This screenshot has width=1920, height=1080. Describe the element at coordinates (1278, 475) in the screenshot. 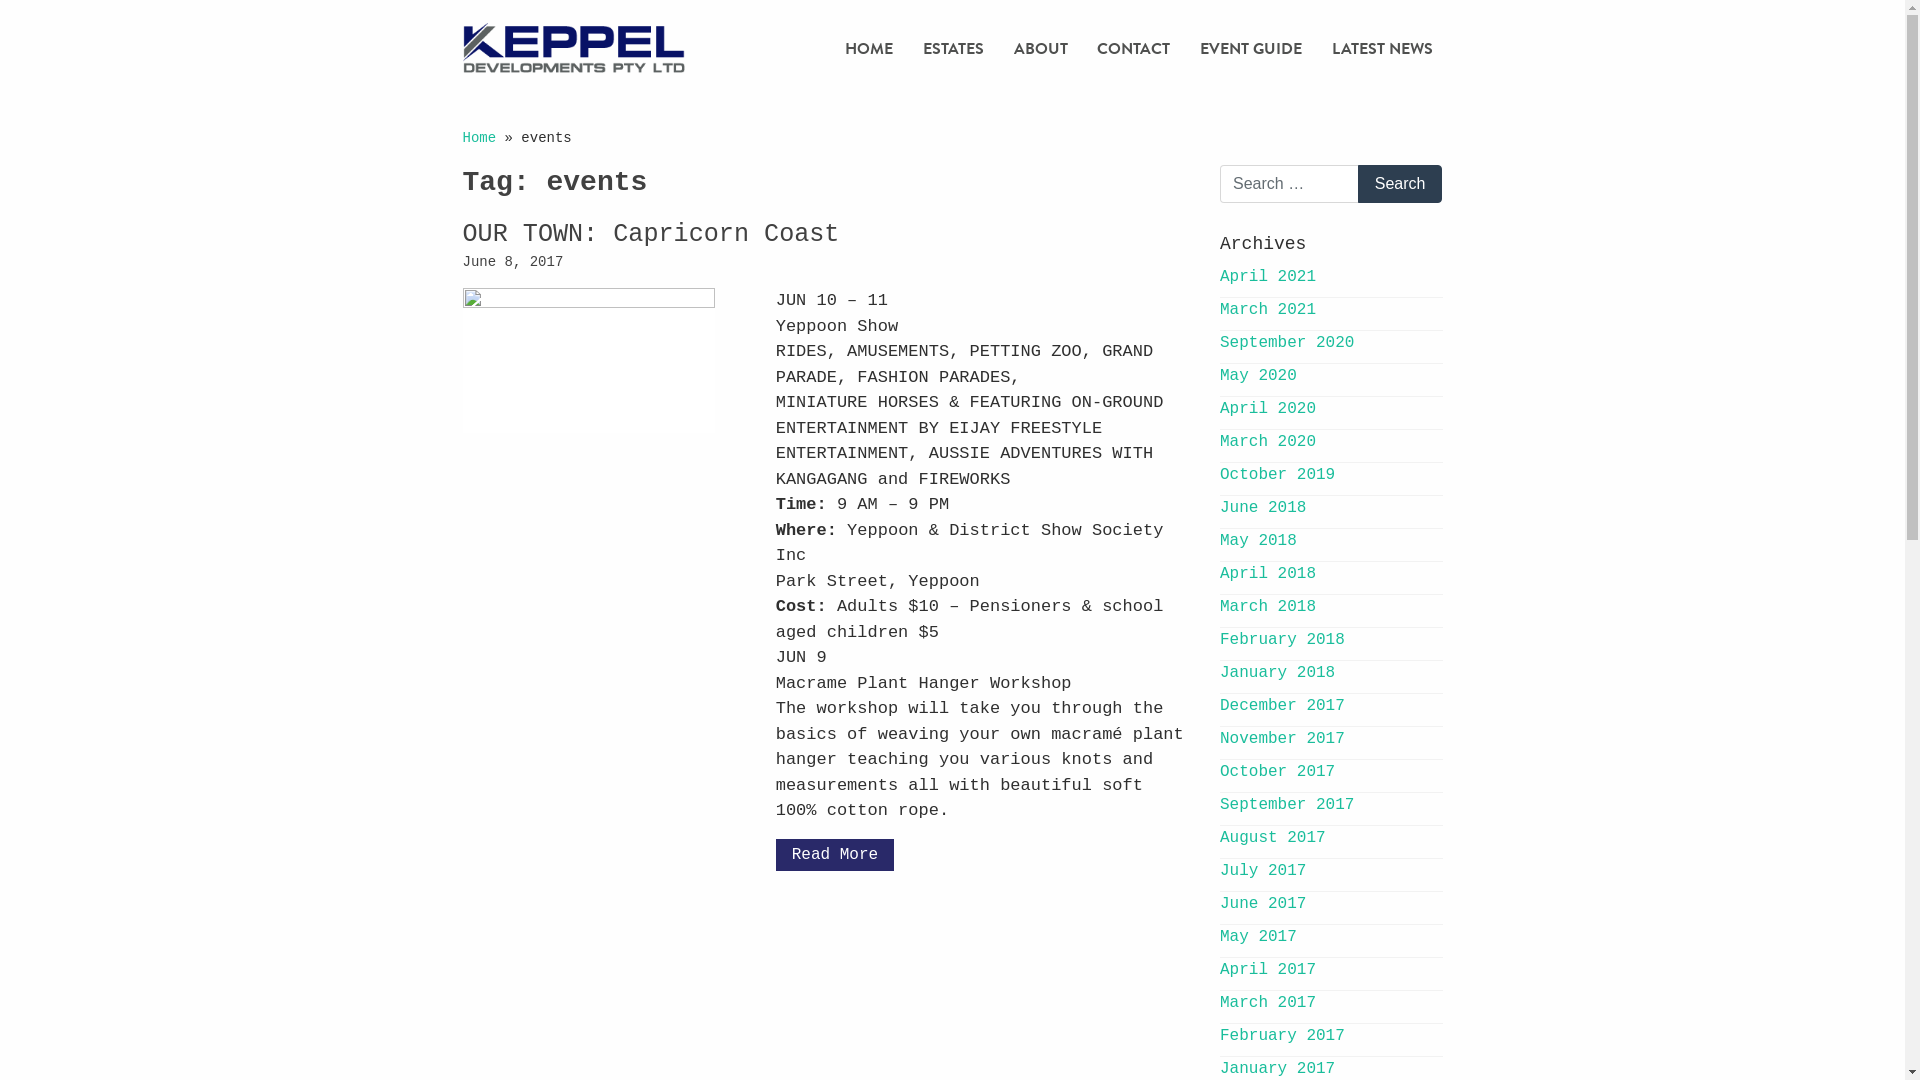

I see `October 2019` at that location.